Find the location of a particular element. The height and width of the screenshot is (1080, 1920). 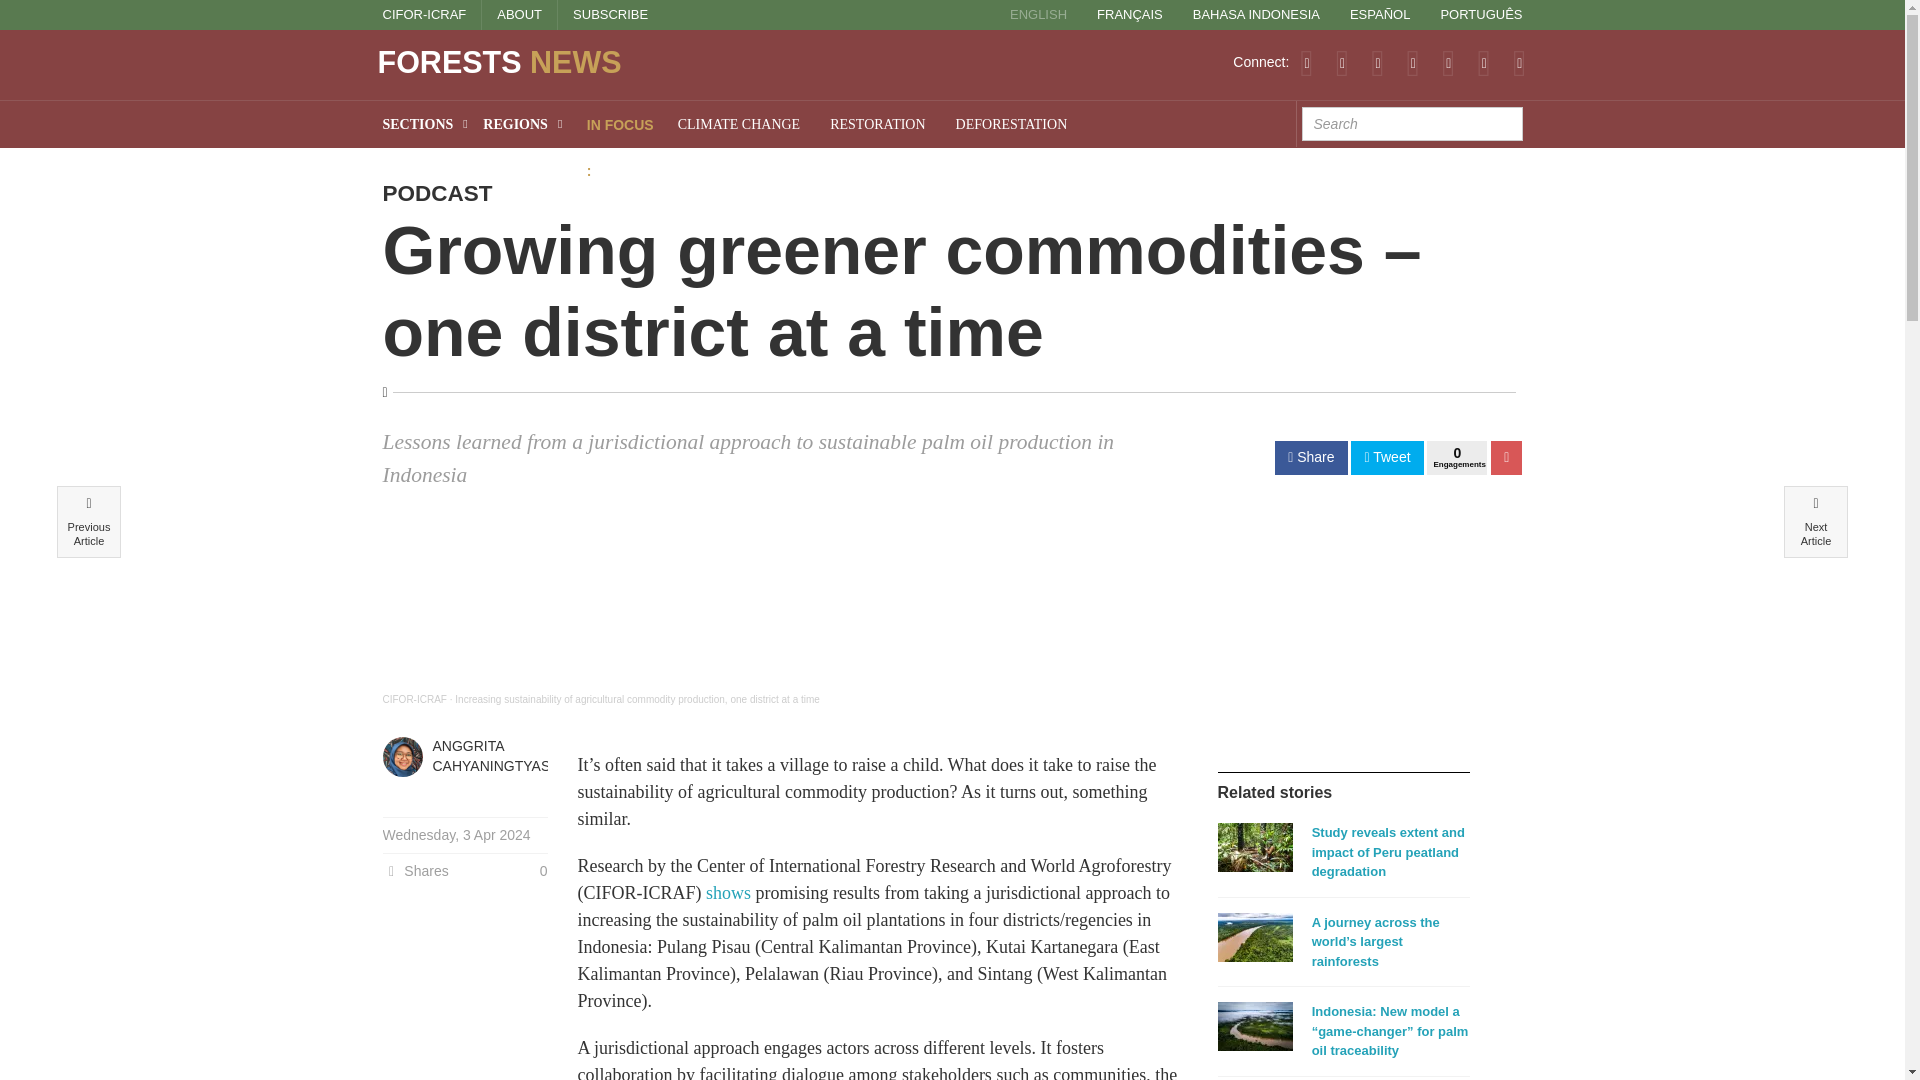

Instagram is located at coordinates (1484, 62).